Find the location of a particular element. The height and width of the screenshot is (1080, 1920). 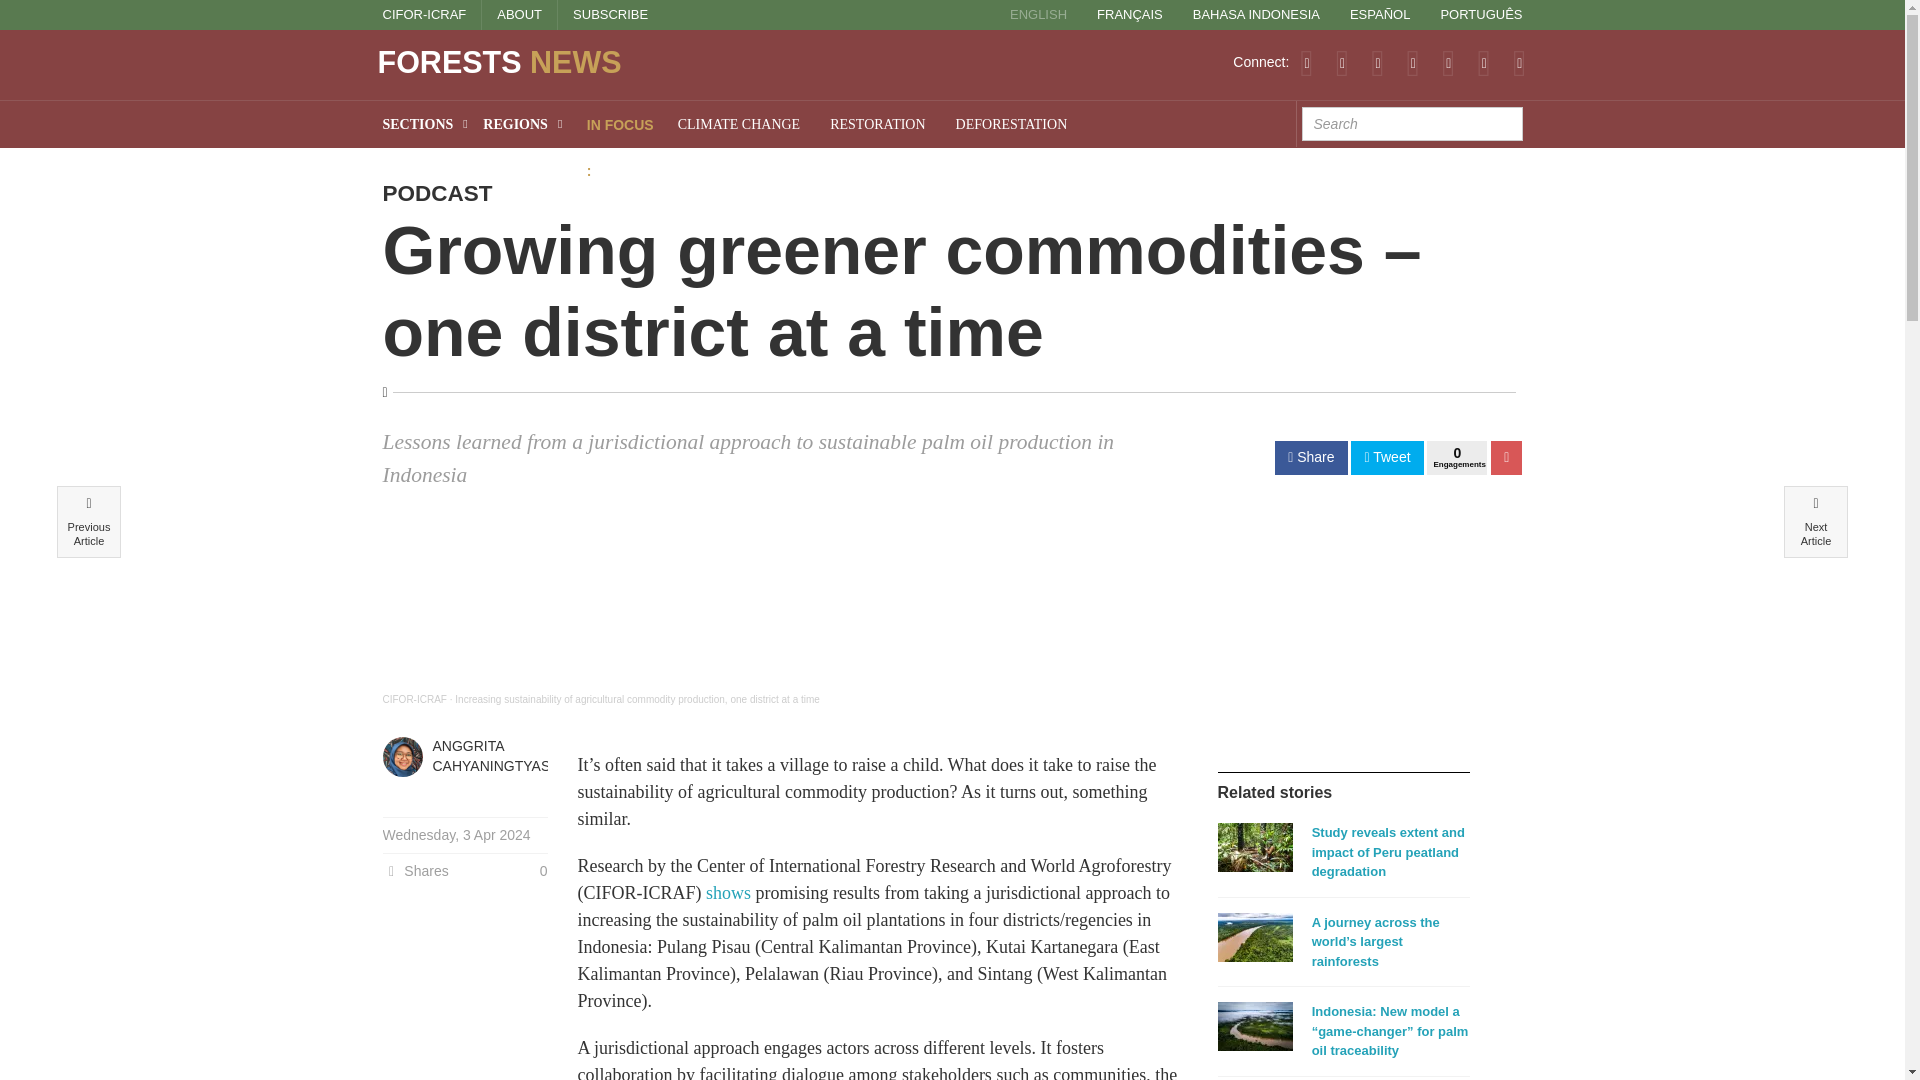

Instagram is located at coordinates (1484, 62).